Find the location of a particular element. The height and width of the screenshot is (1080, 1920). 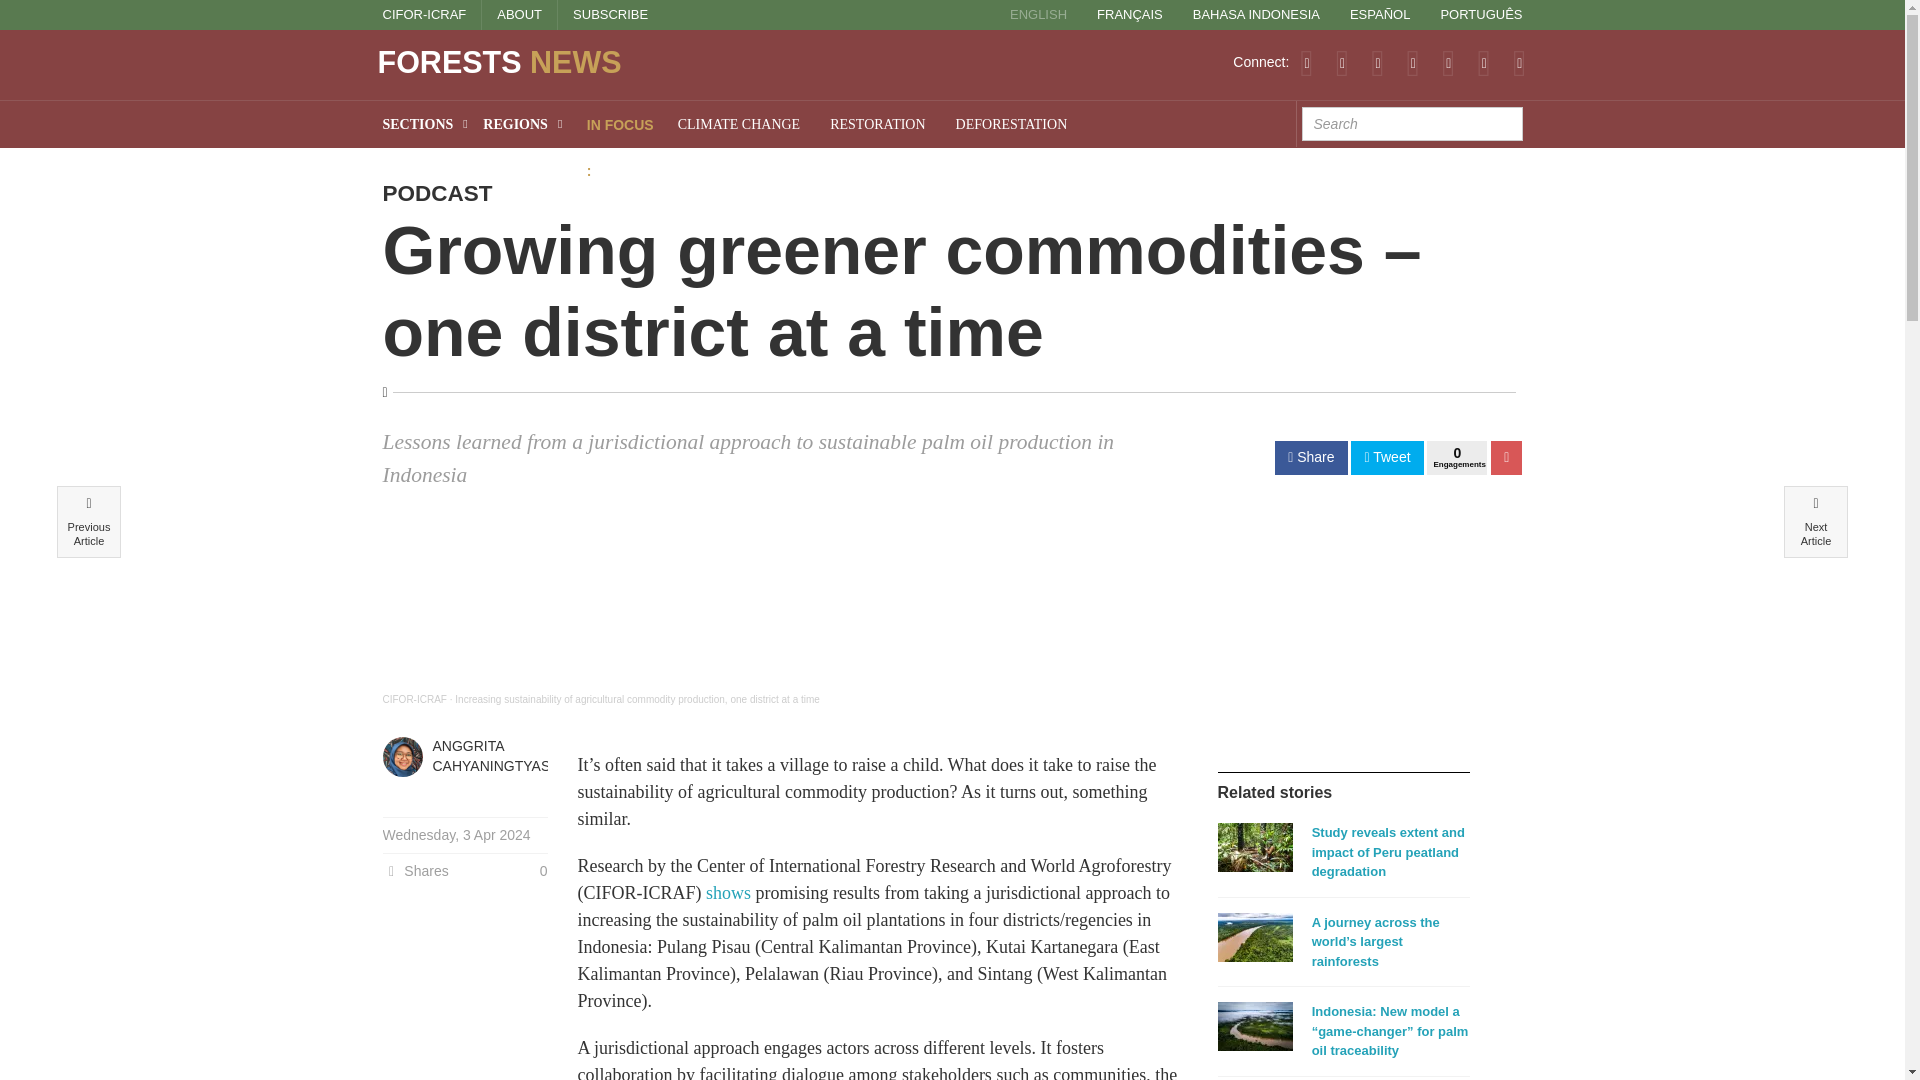

Instagram is located at coordinates (1484, 62).